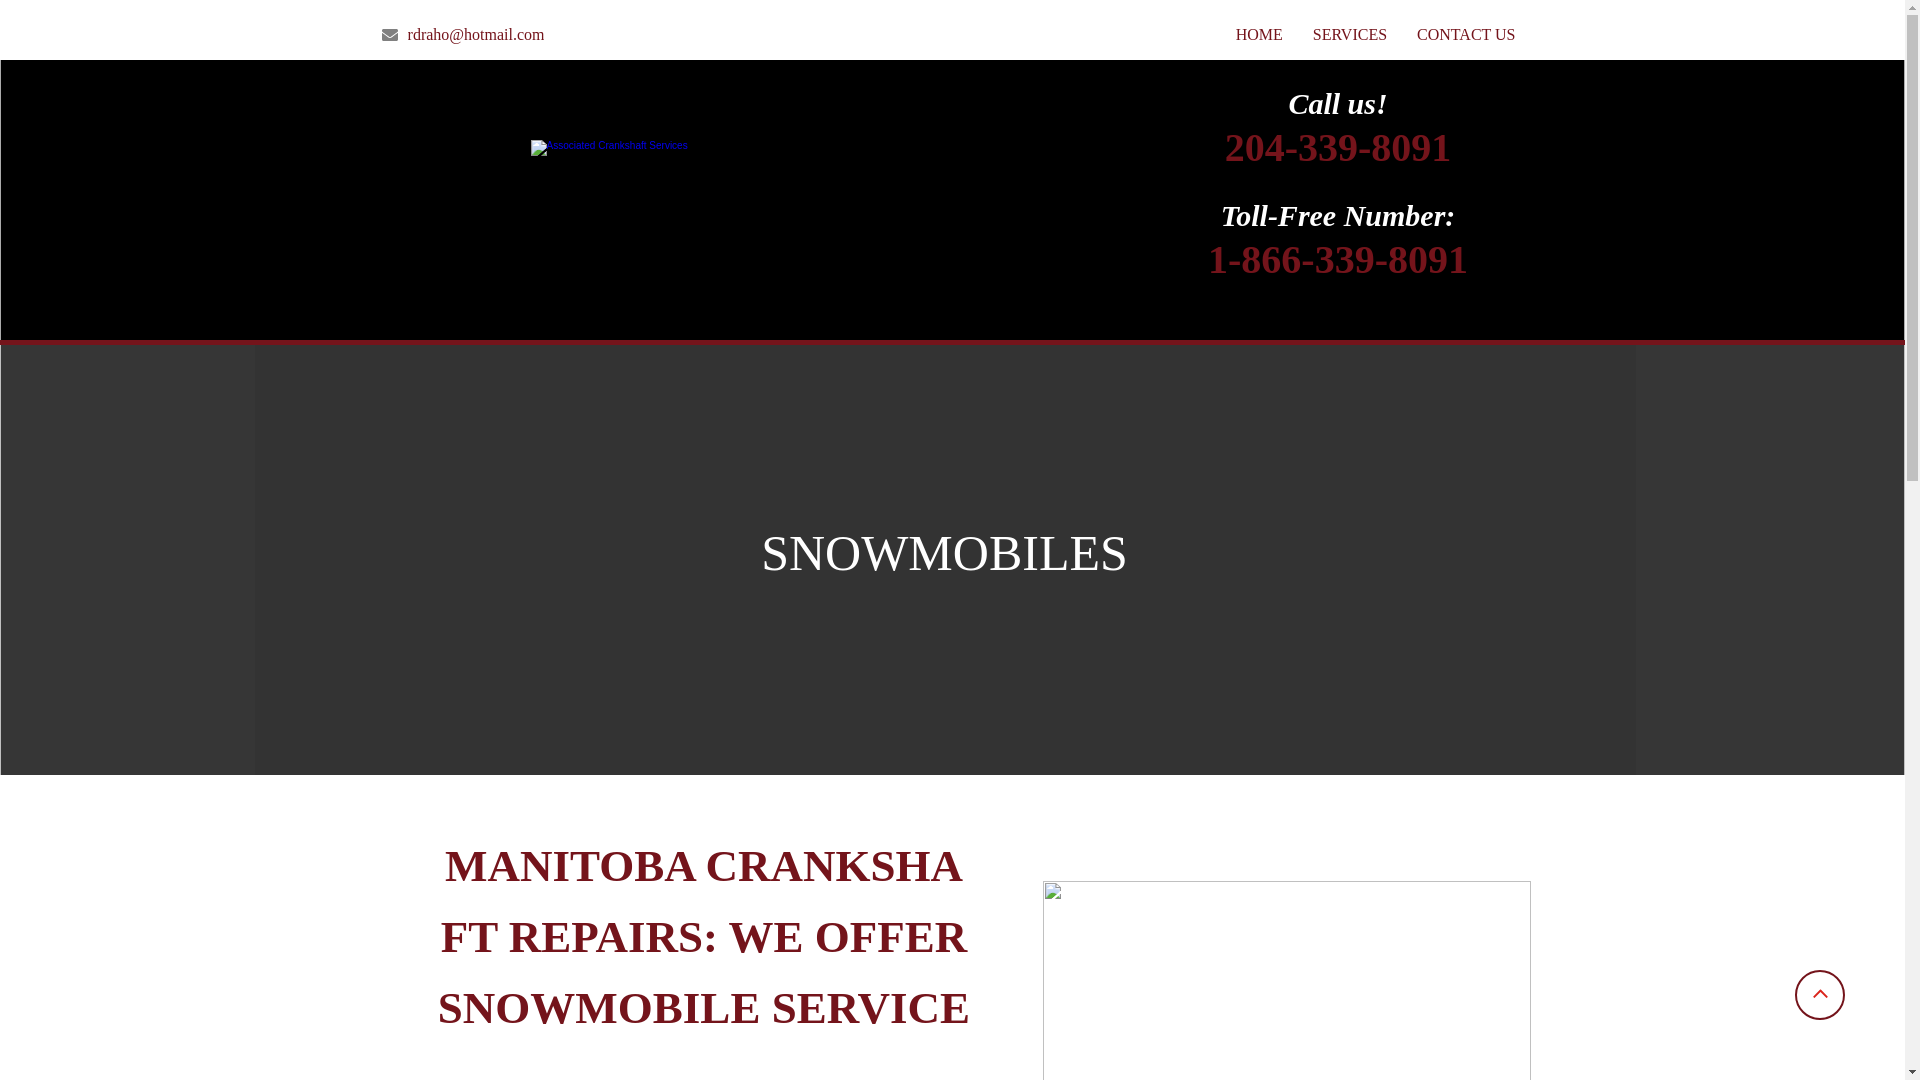  I want to click on 1-866-339-8091, so click(1338, 270).